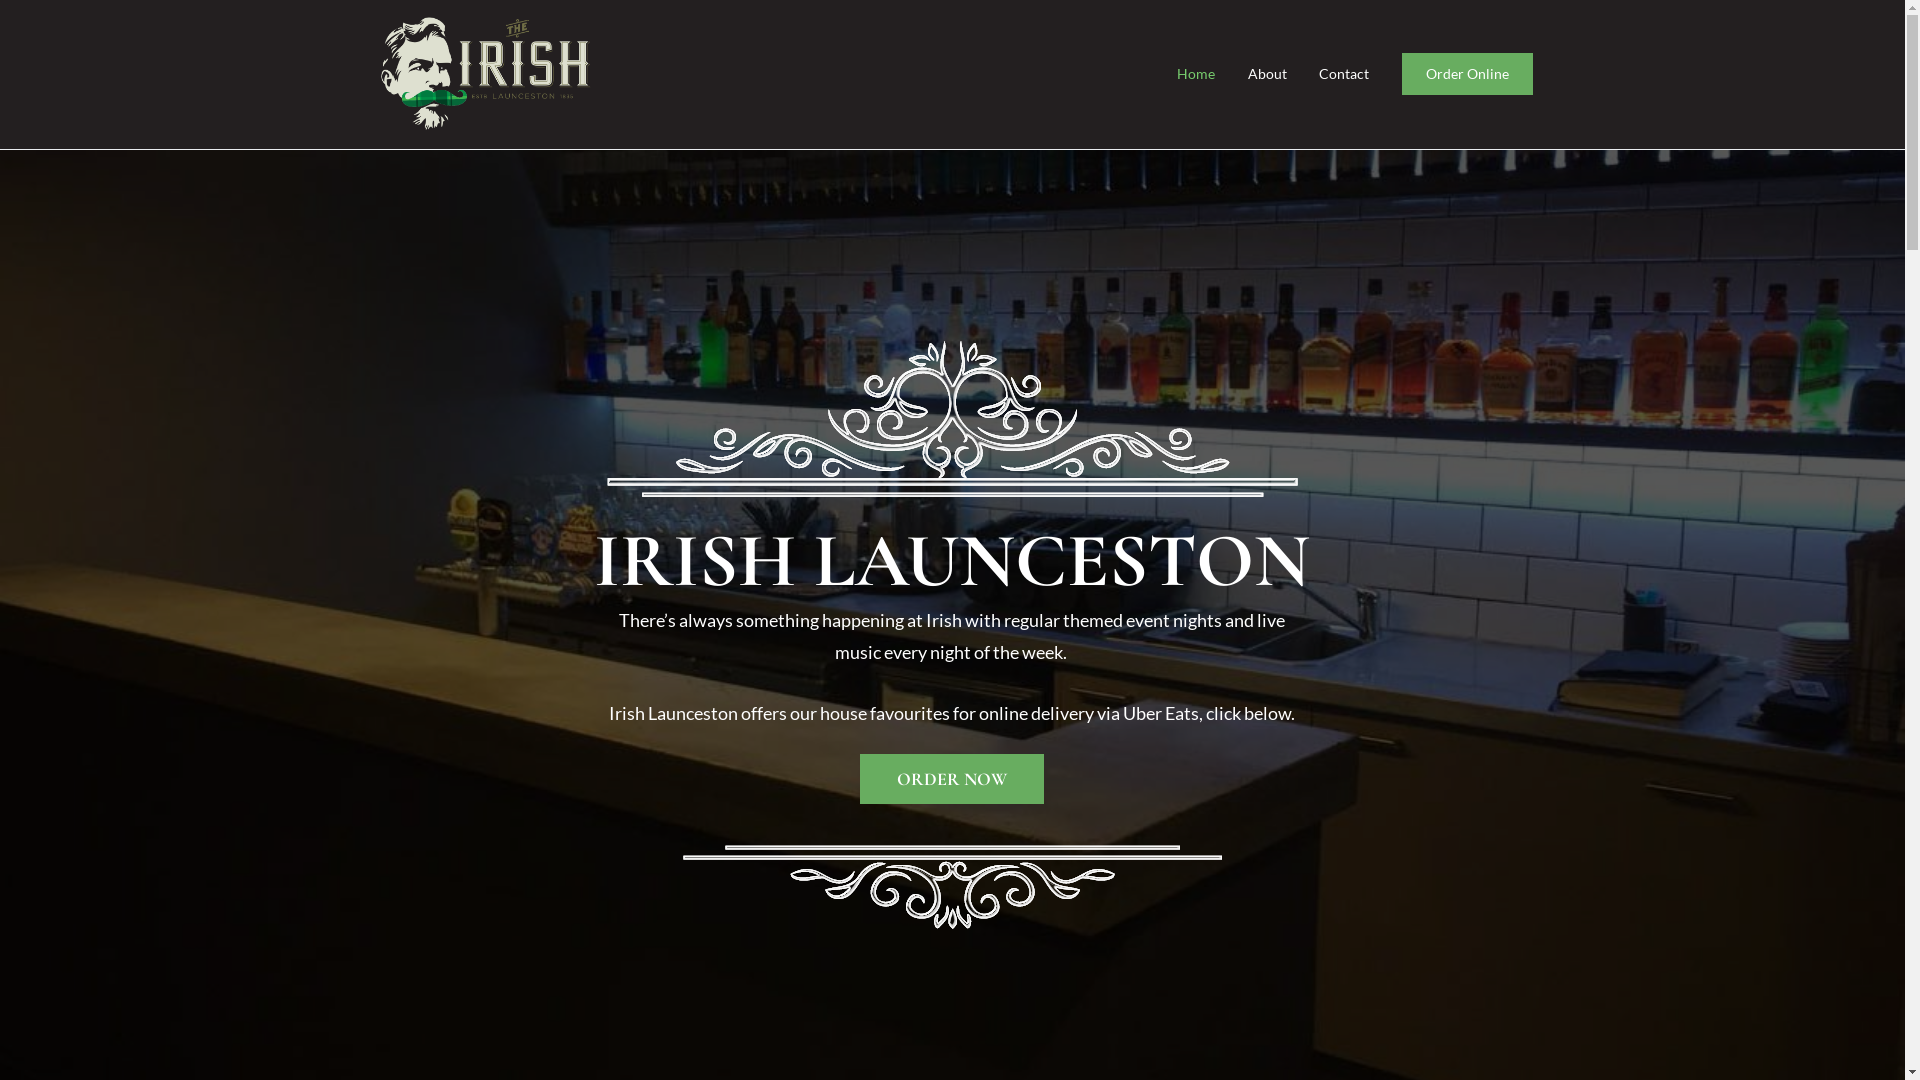 The height and width of the screenshot is (1080, 1920). Describe the element at coordinates (1344, 74) in the screenshot. I see `Contact` at that location.